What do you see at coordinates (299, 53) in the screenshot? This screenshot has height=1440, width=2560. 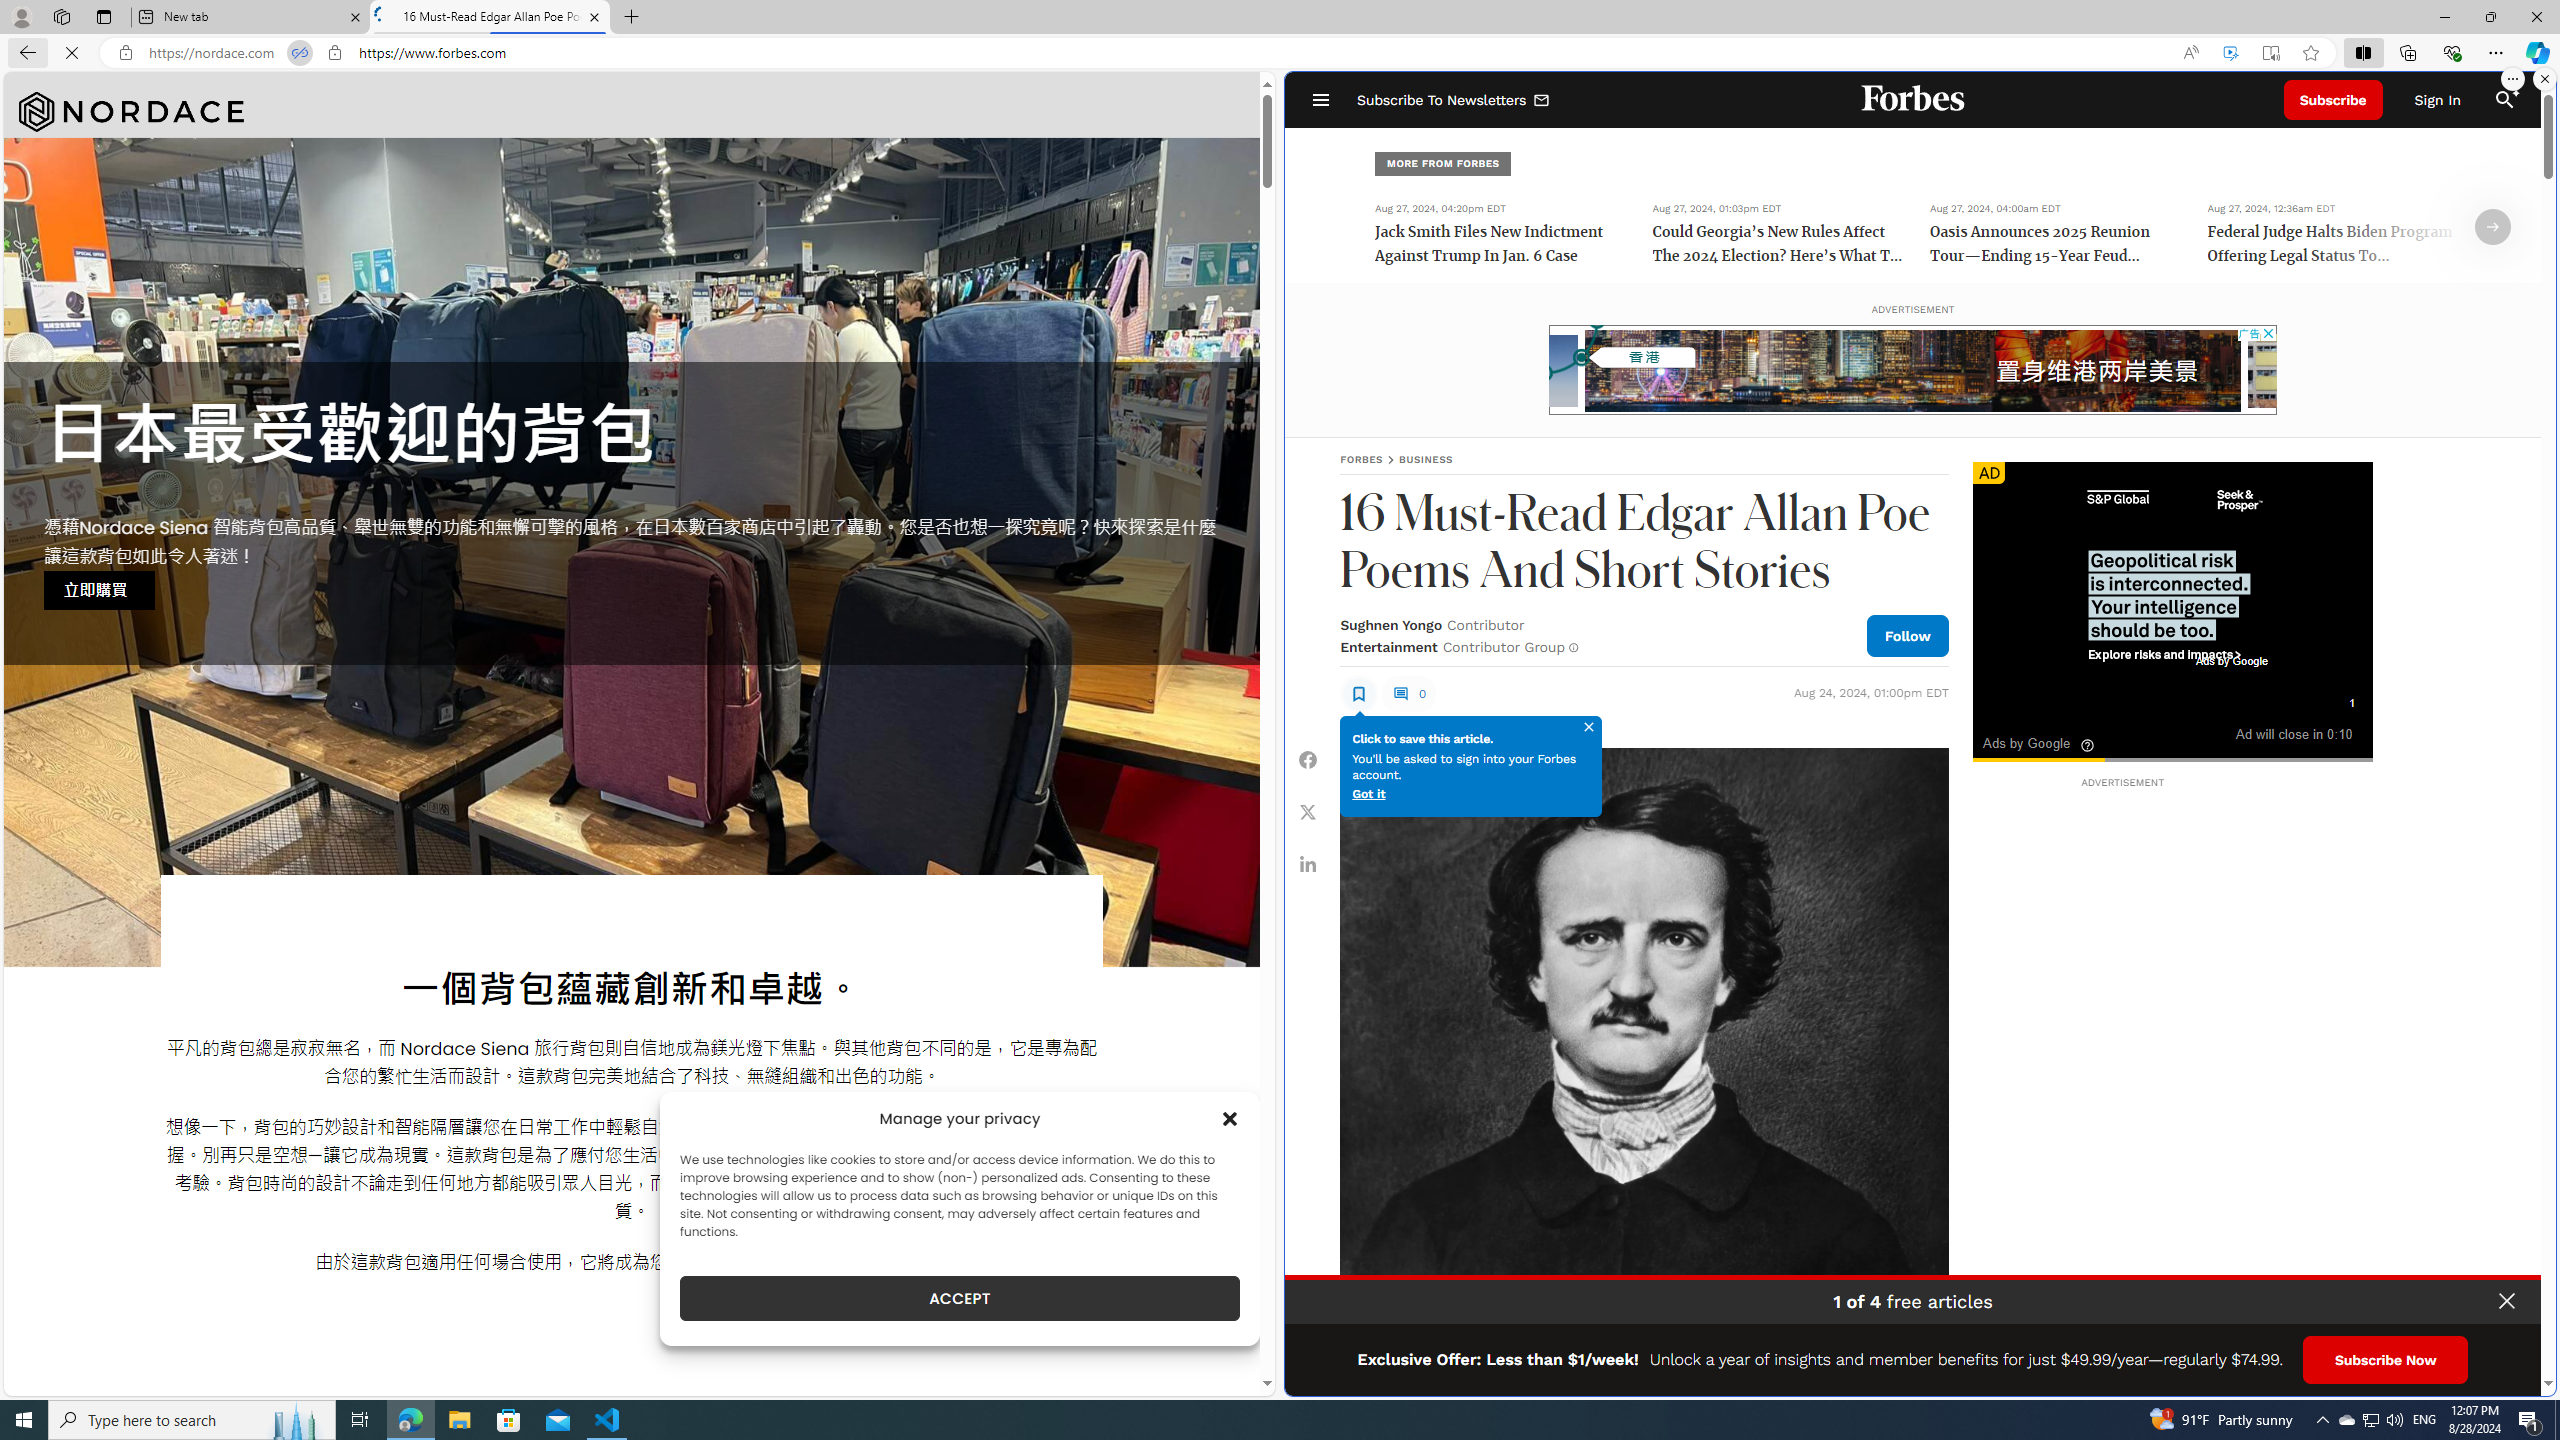 I see `Tabs in split screen` at bounding box center [299, 53].